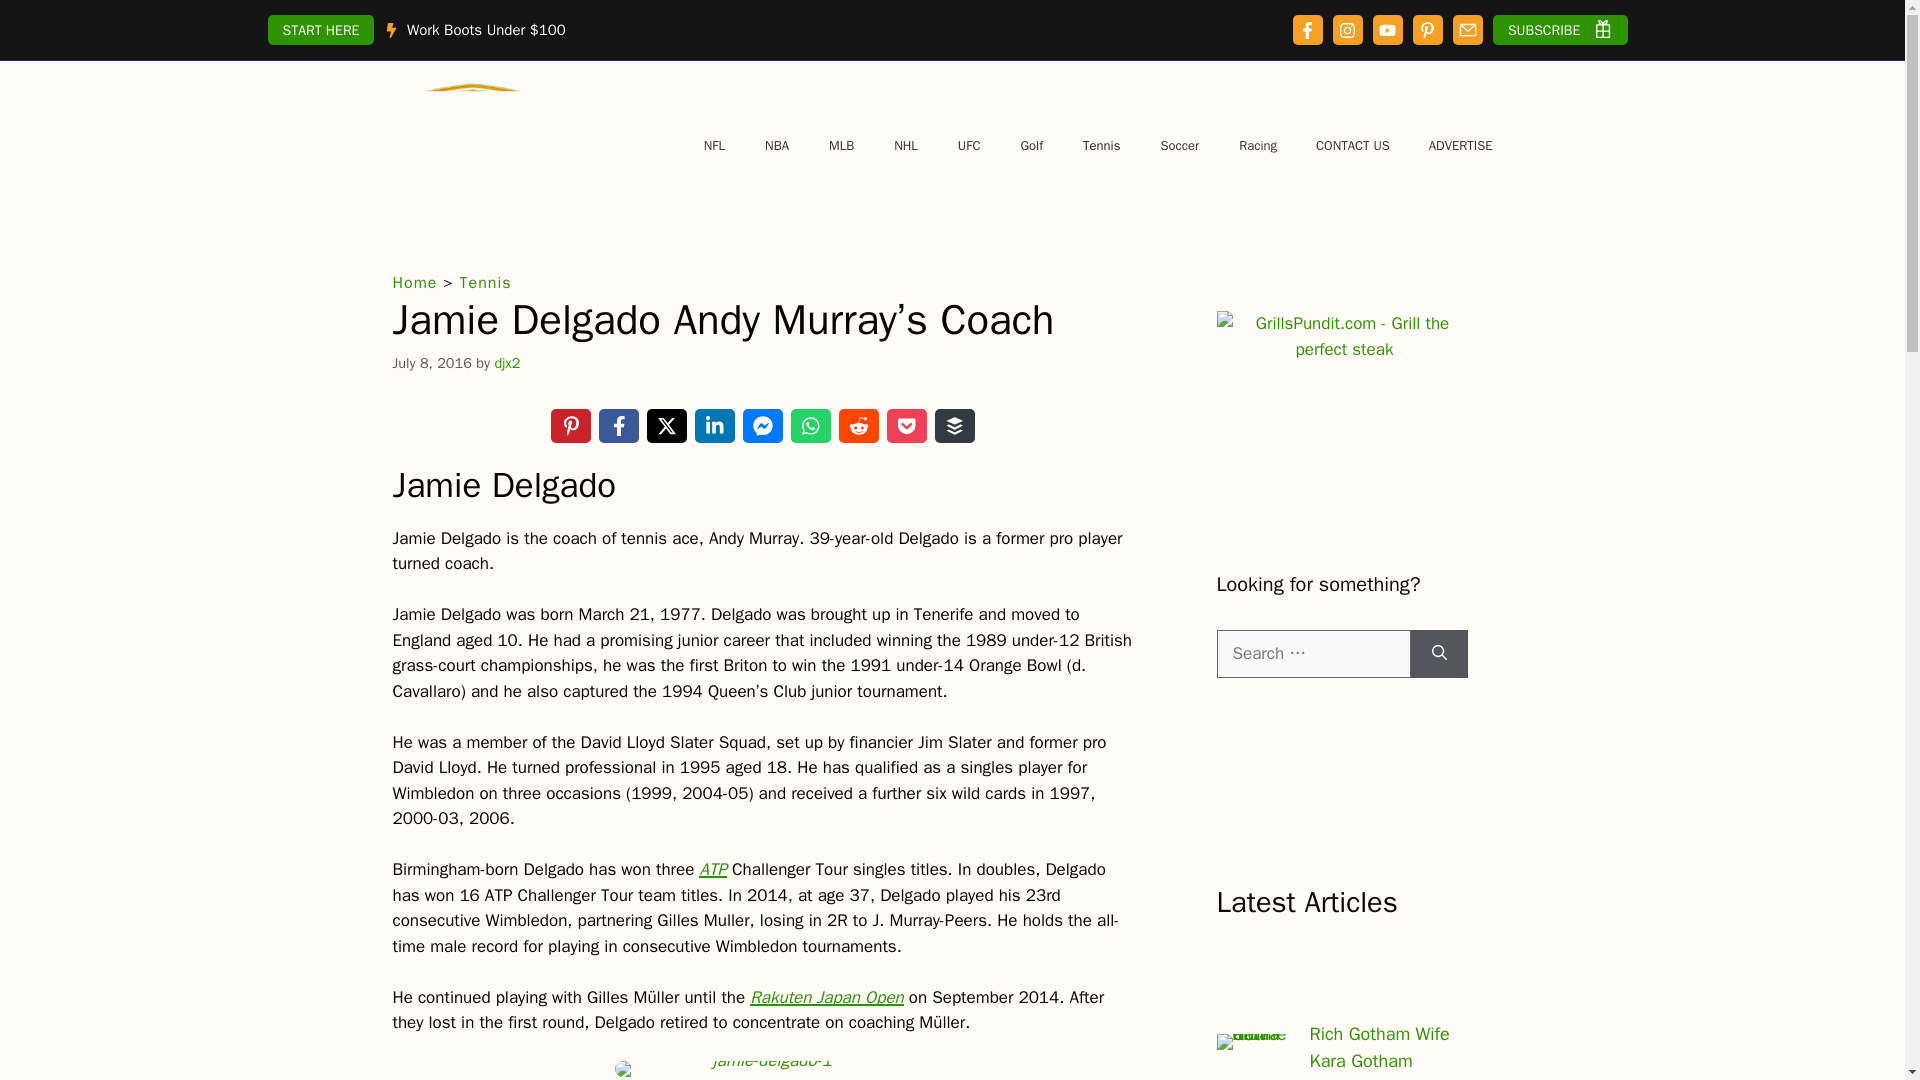 This screenshot has width=1920, height=1080. I want to click on Racing, so click(1258, 146).